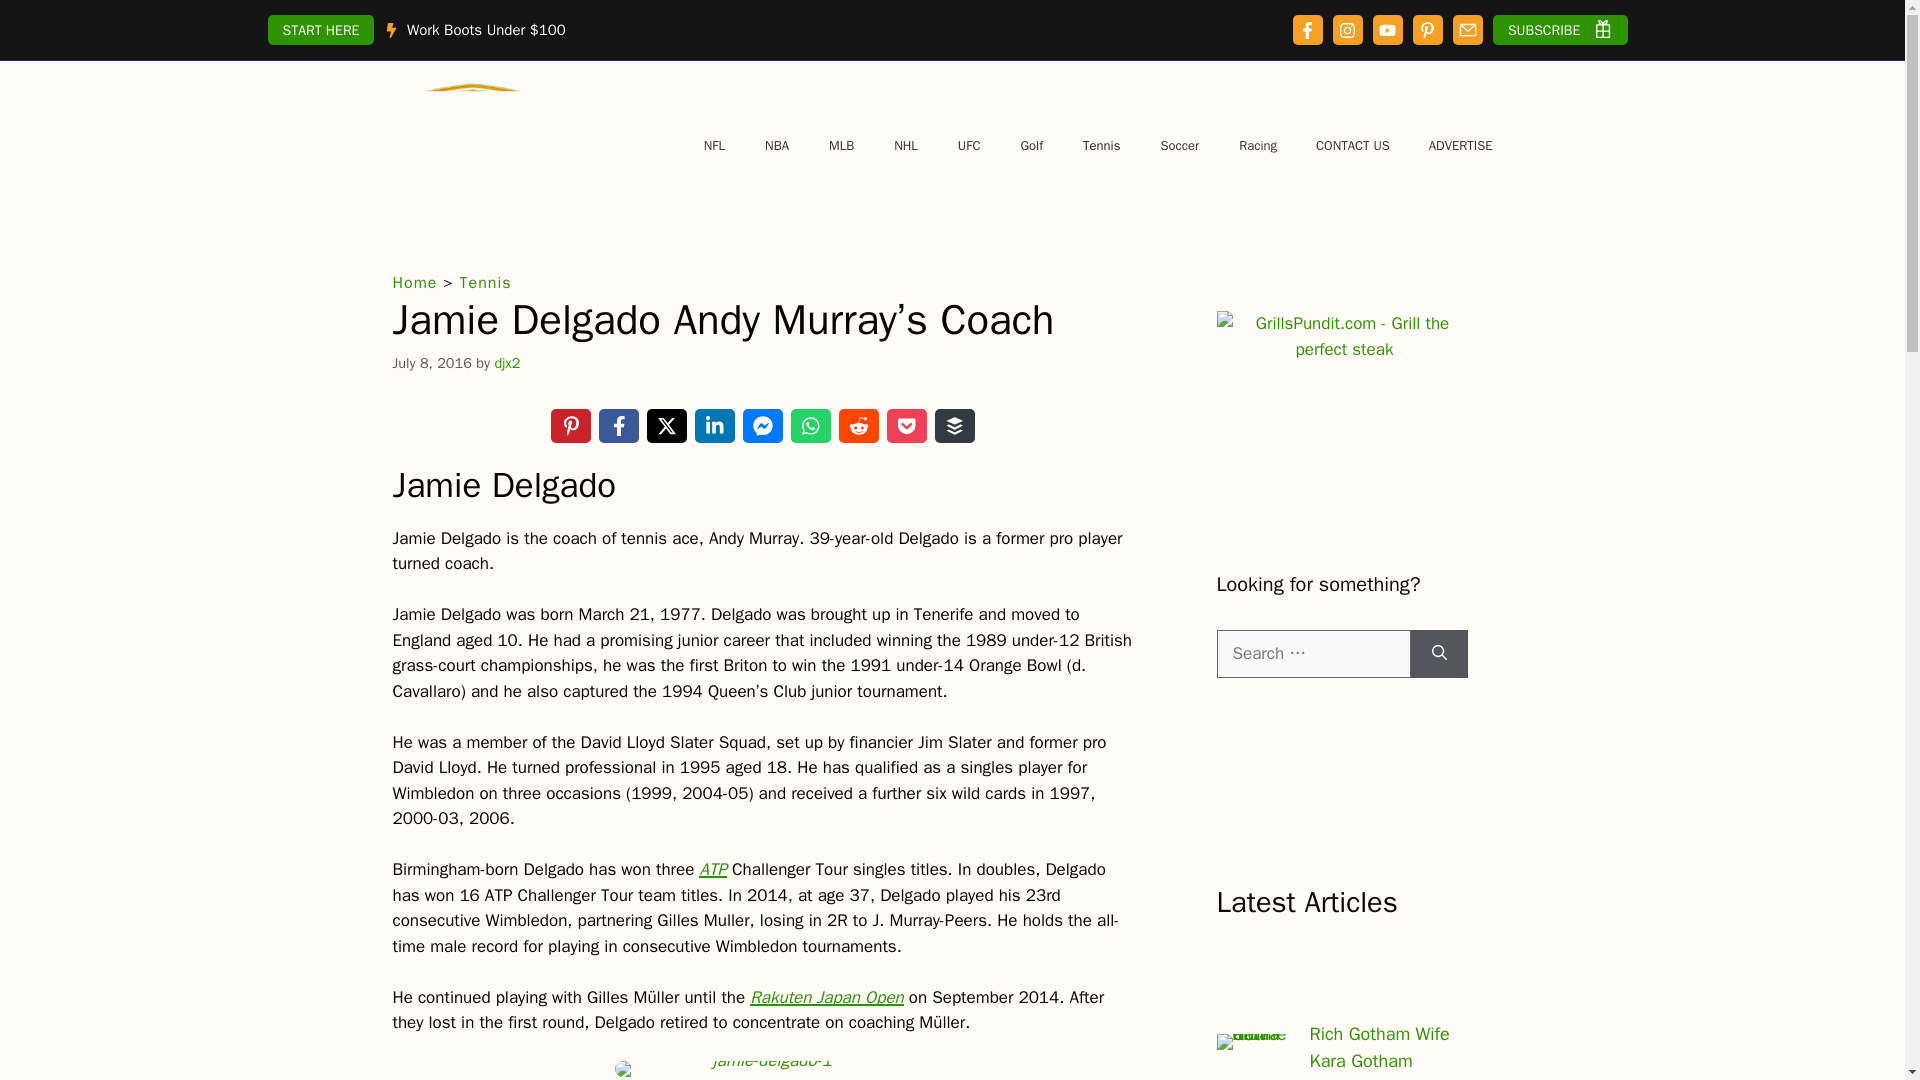 This screenshot has width=1920, height=1080. I want to click on Racing, so click(1258, 146).